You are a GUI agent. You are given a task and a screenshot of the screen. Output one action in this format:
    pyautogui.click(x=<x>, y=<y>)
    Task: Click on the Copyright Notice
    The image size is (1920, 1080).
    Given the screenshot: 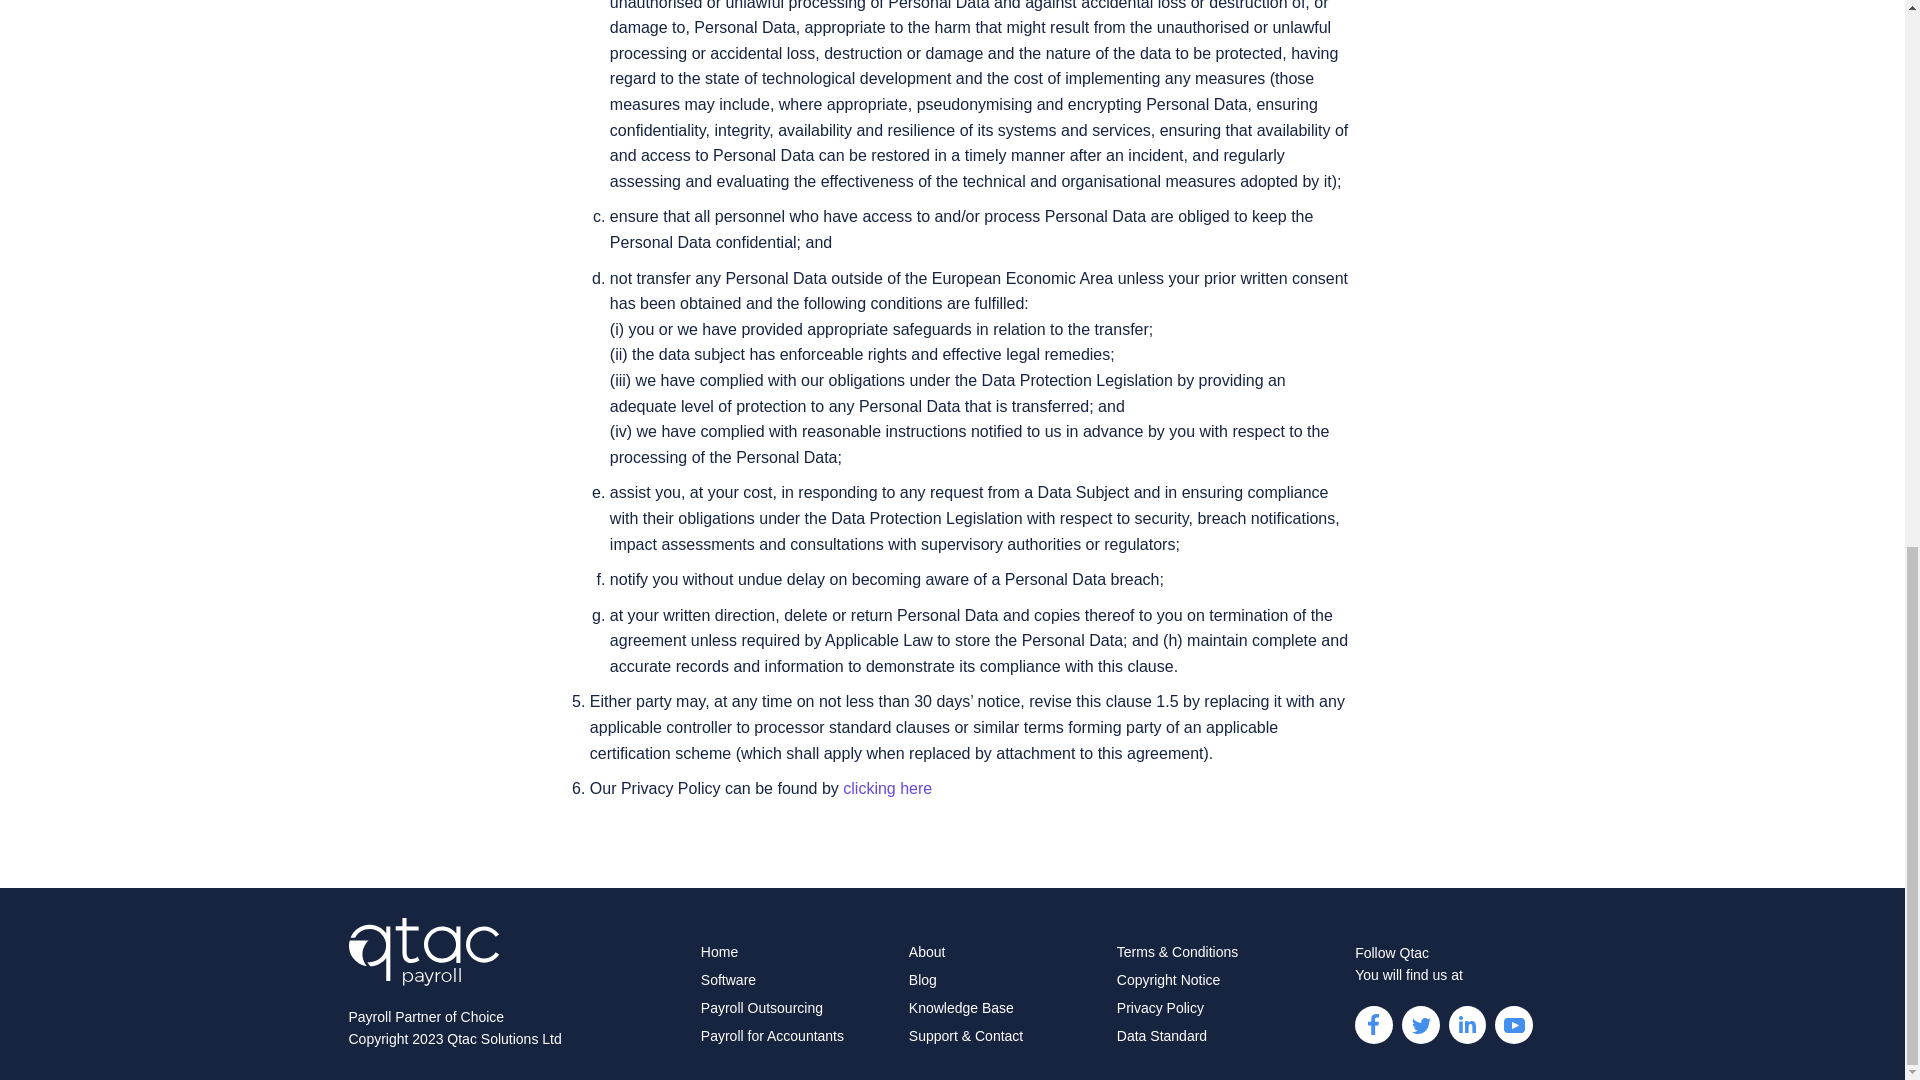 What is the action you would take?
    pyautogui.click(x=1169, y=980)
    